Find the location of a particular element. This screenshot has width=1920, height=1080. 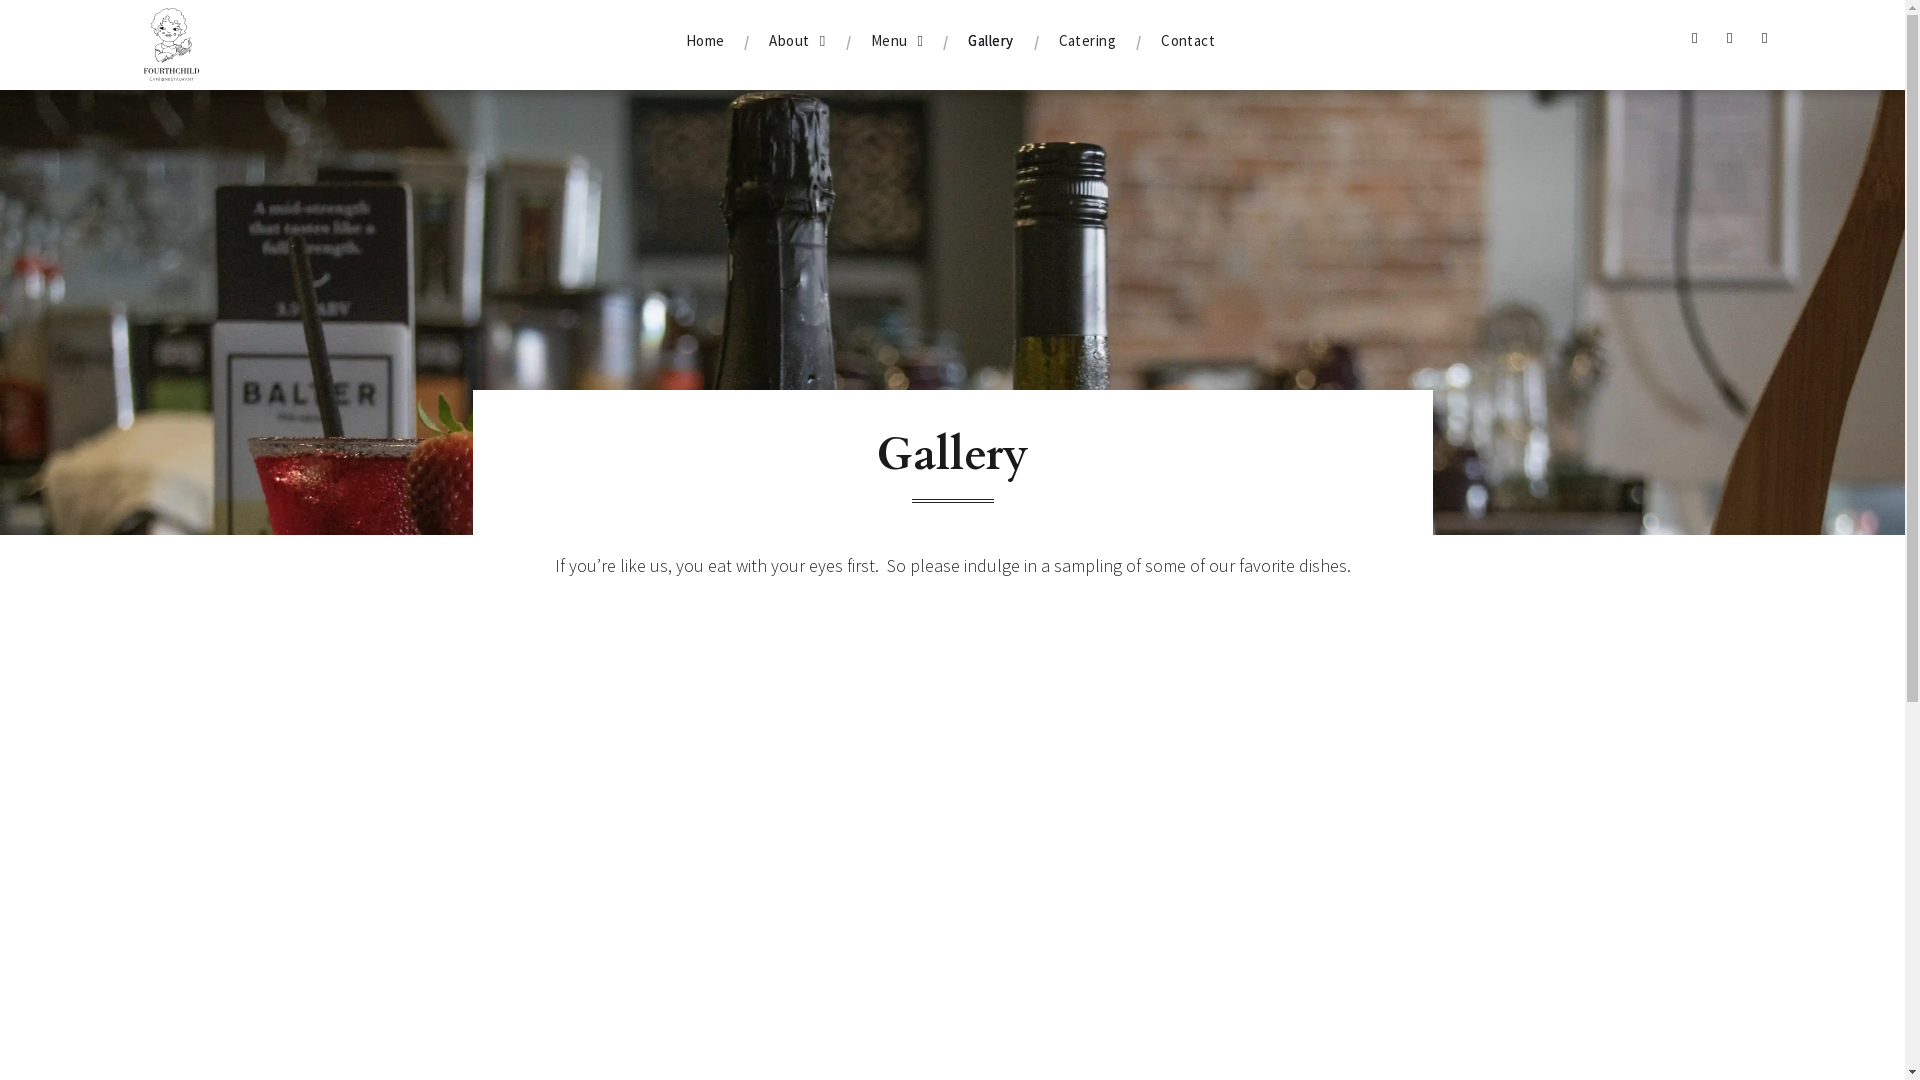

Contact is located at coordinates (1188, 41).